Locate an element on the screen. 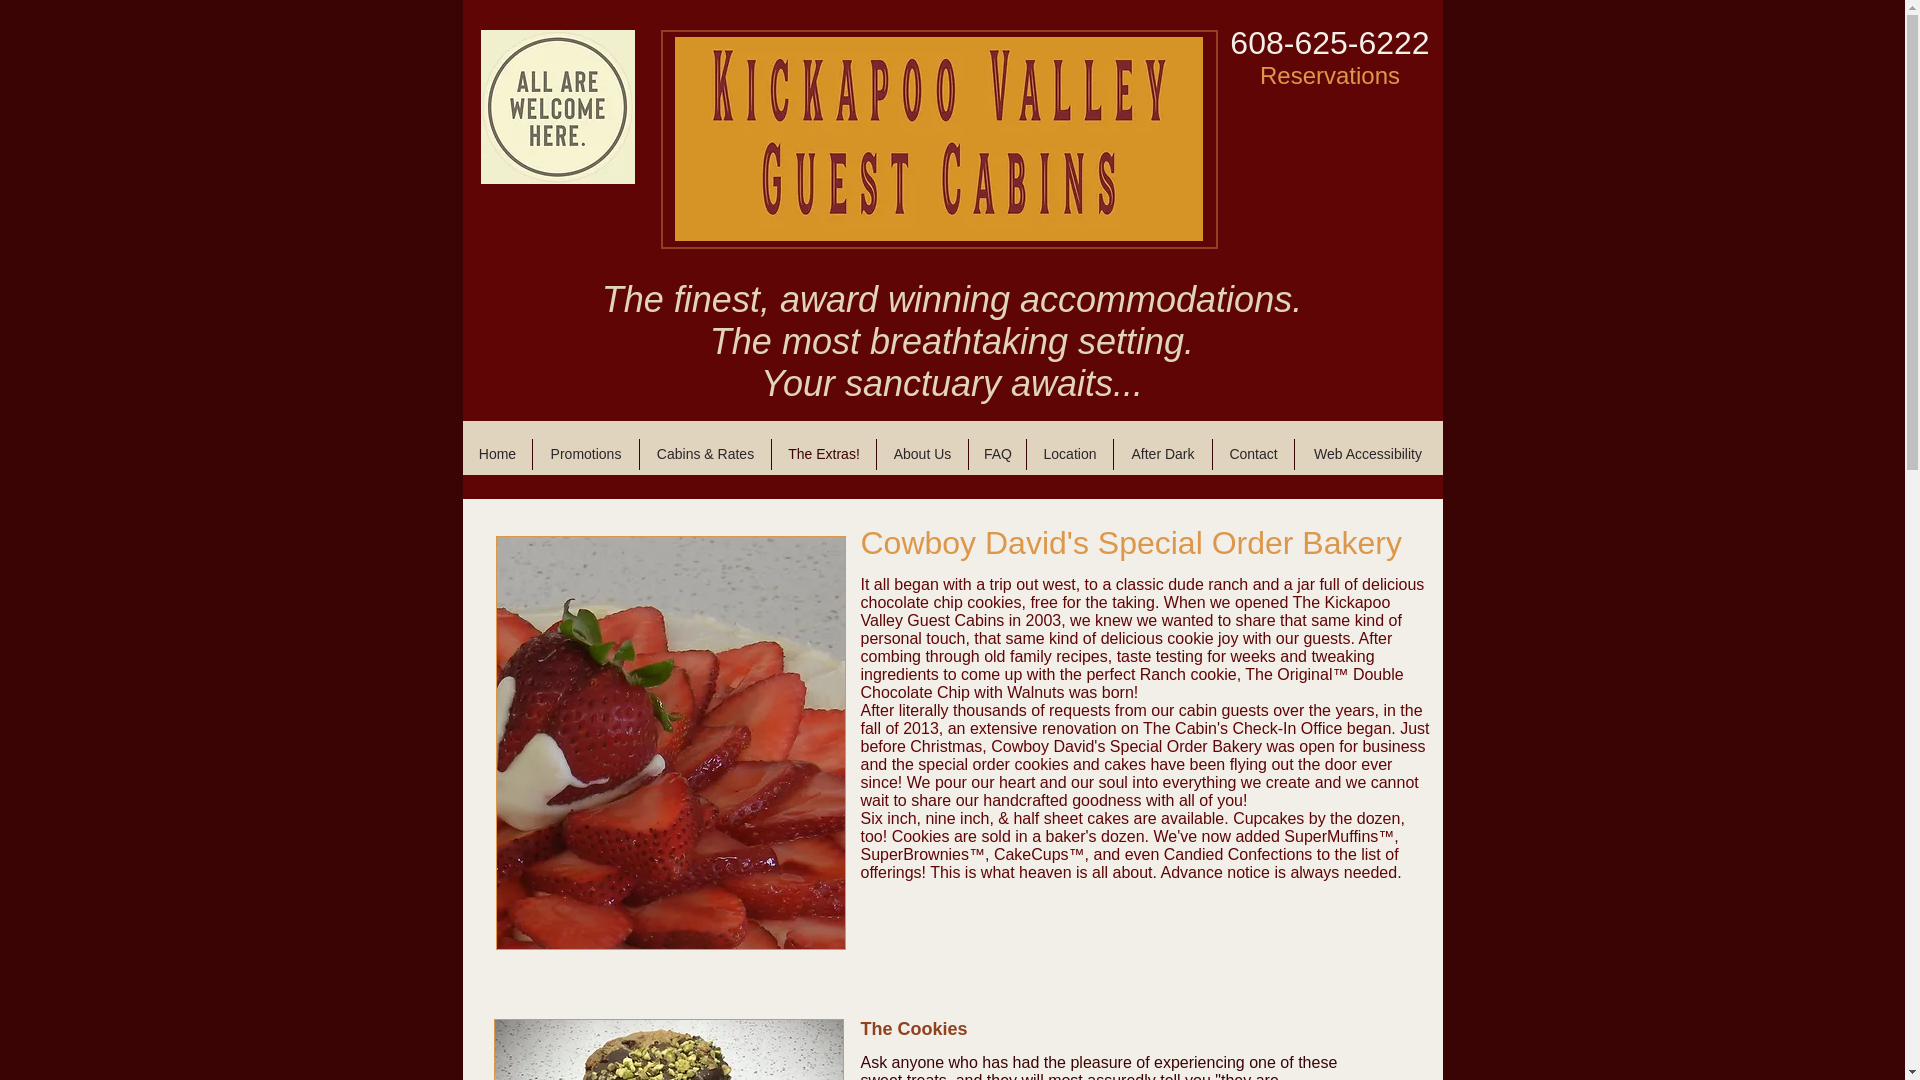 This screenshot has height=1080, width=1920. Contact is located at coordinates (1254, 454).